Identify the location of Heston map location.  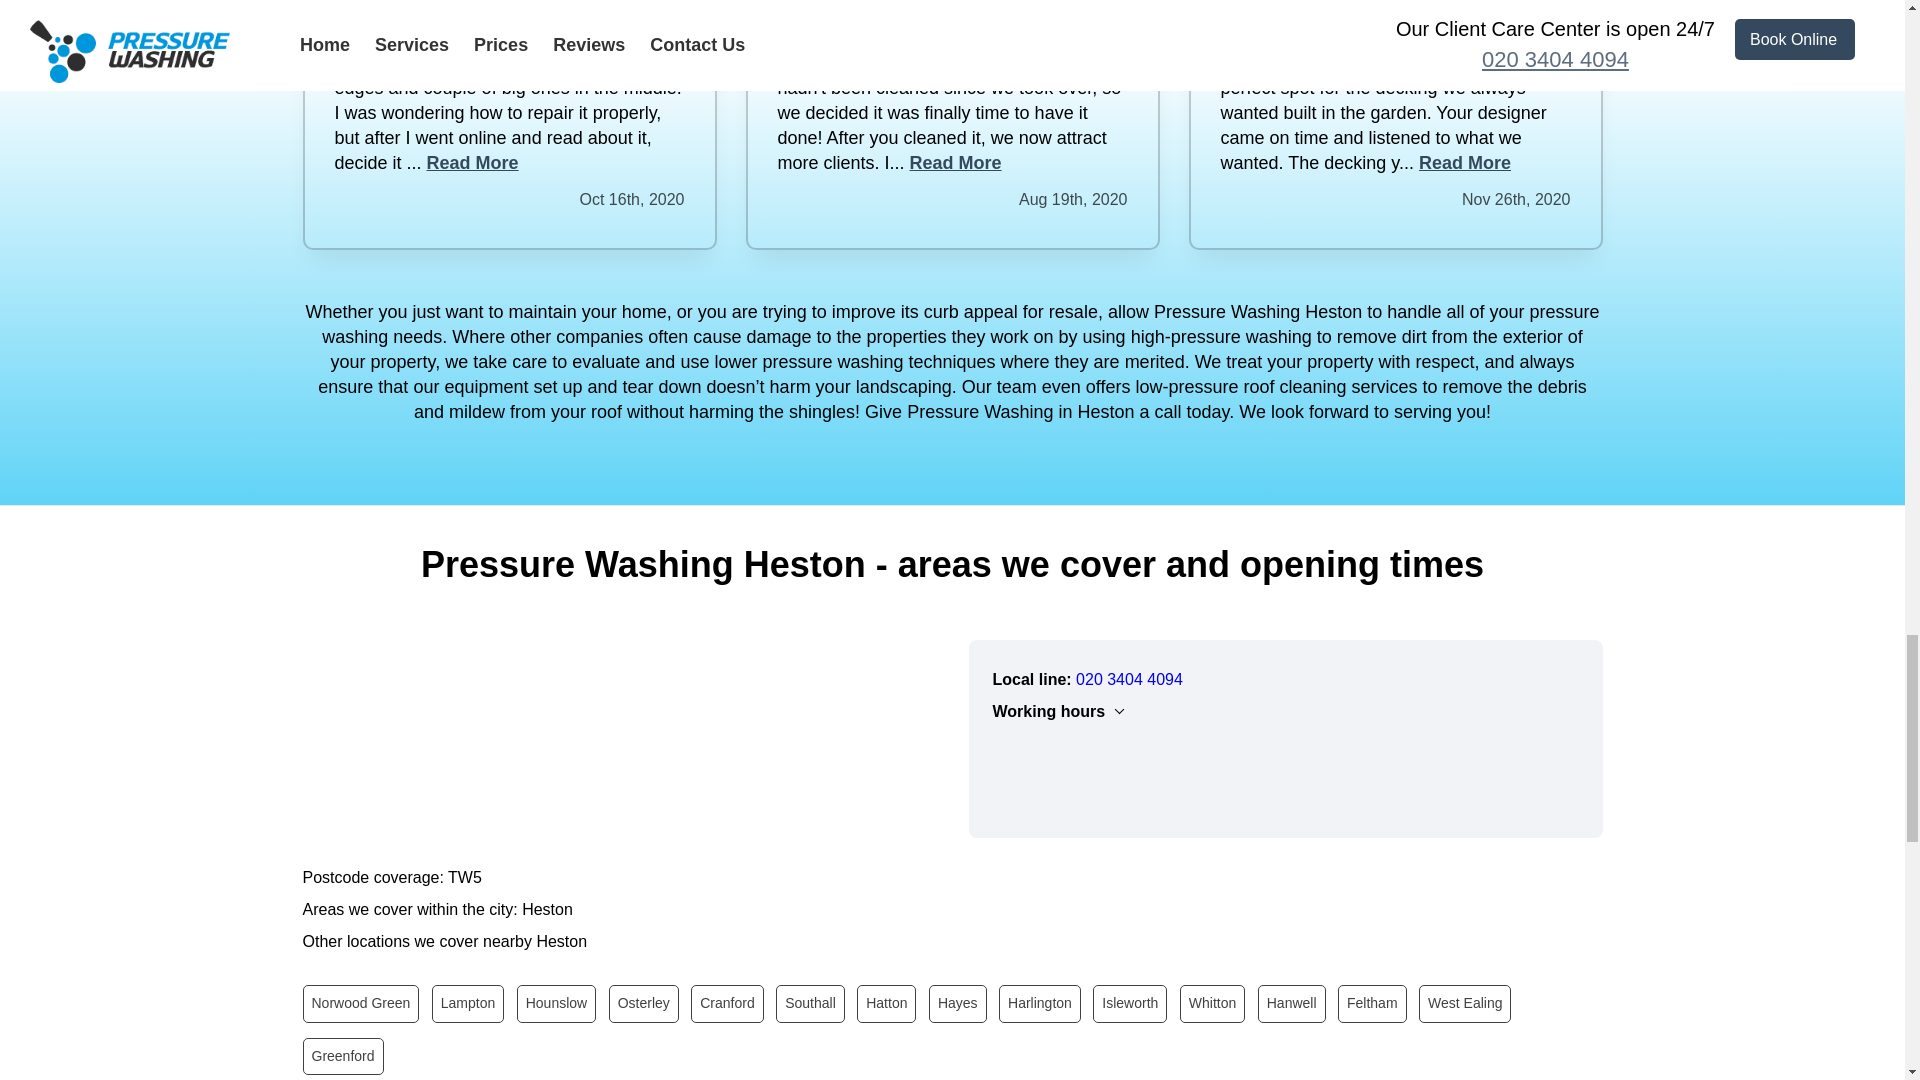
(618, 737).